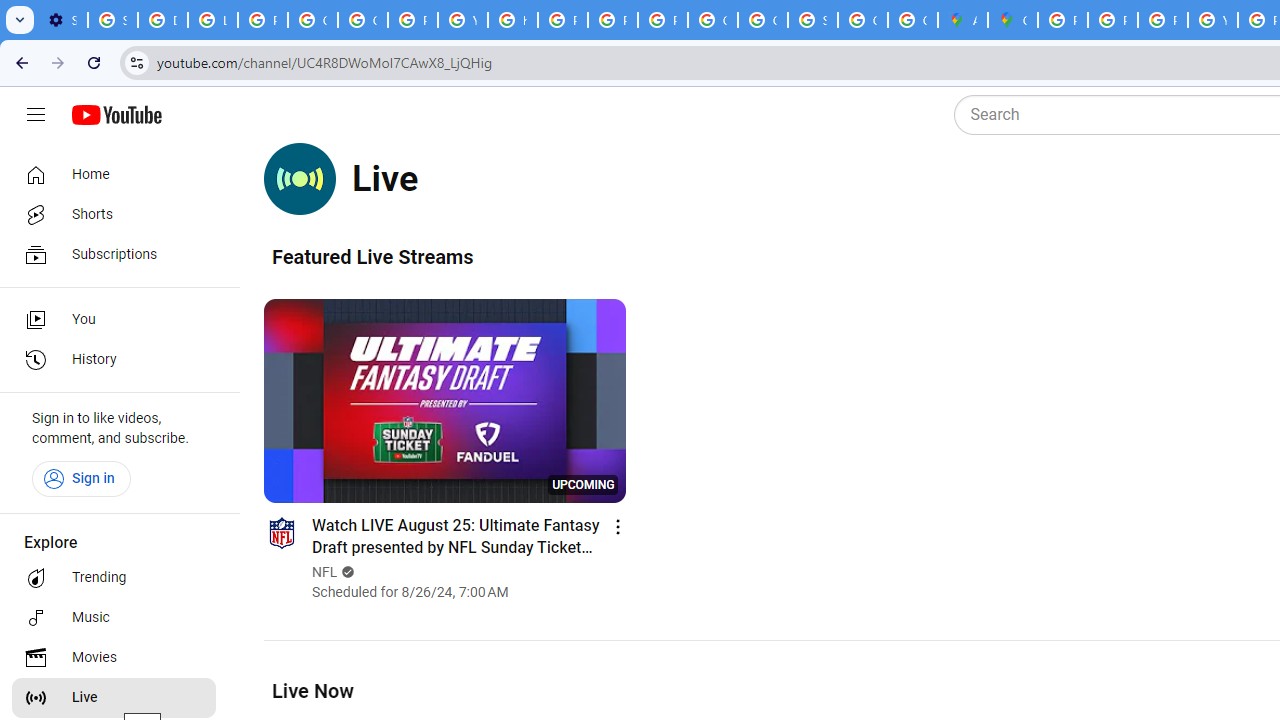  Describe the element at coordinates (114, 360) in the screenshot. I see `History` at that location.